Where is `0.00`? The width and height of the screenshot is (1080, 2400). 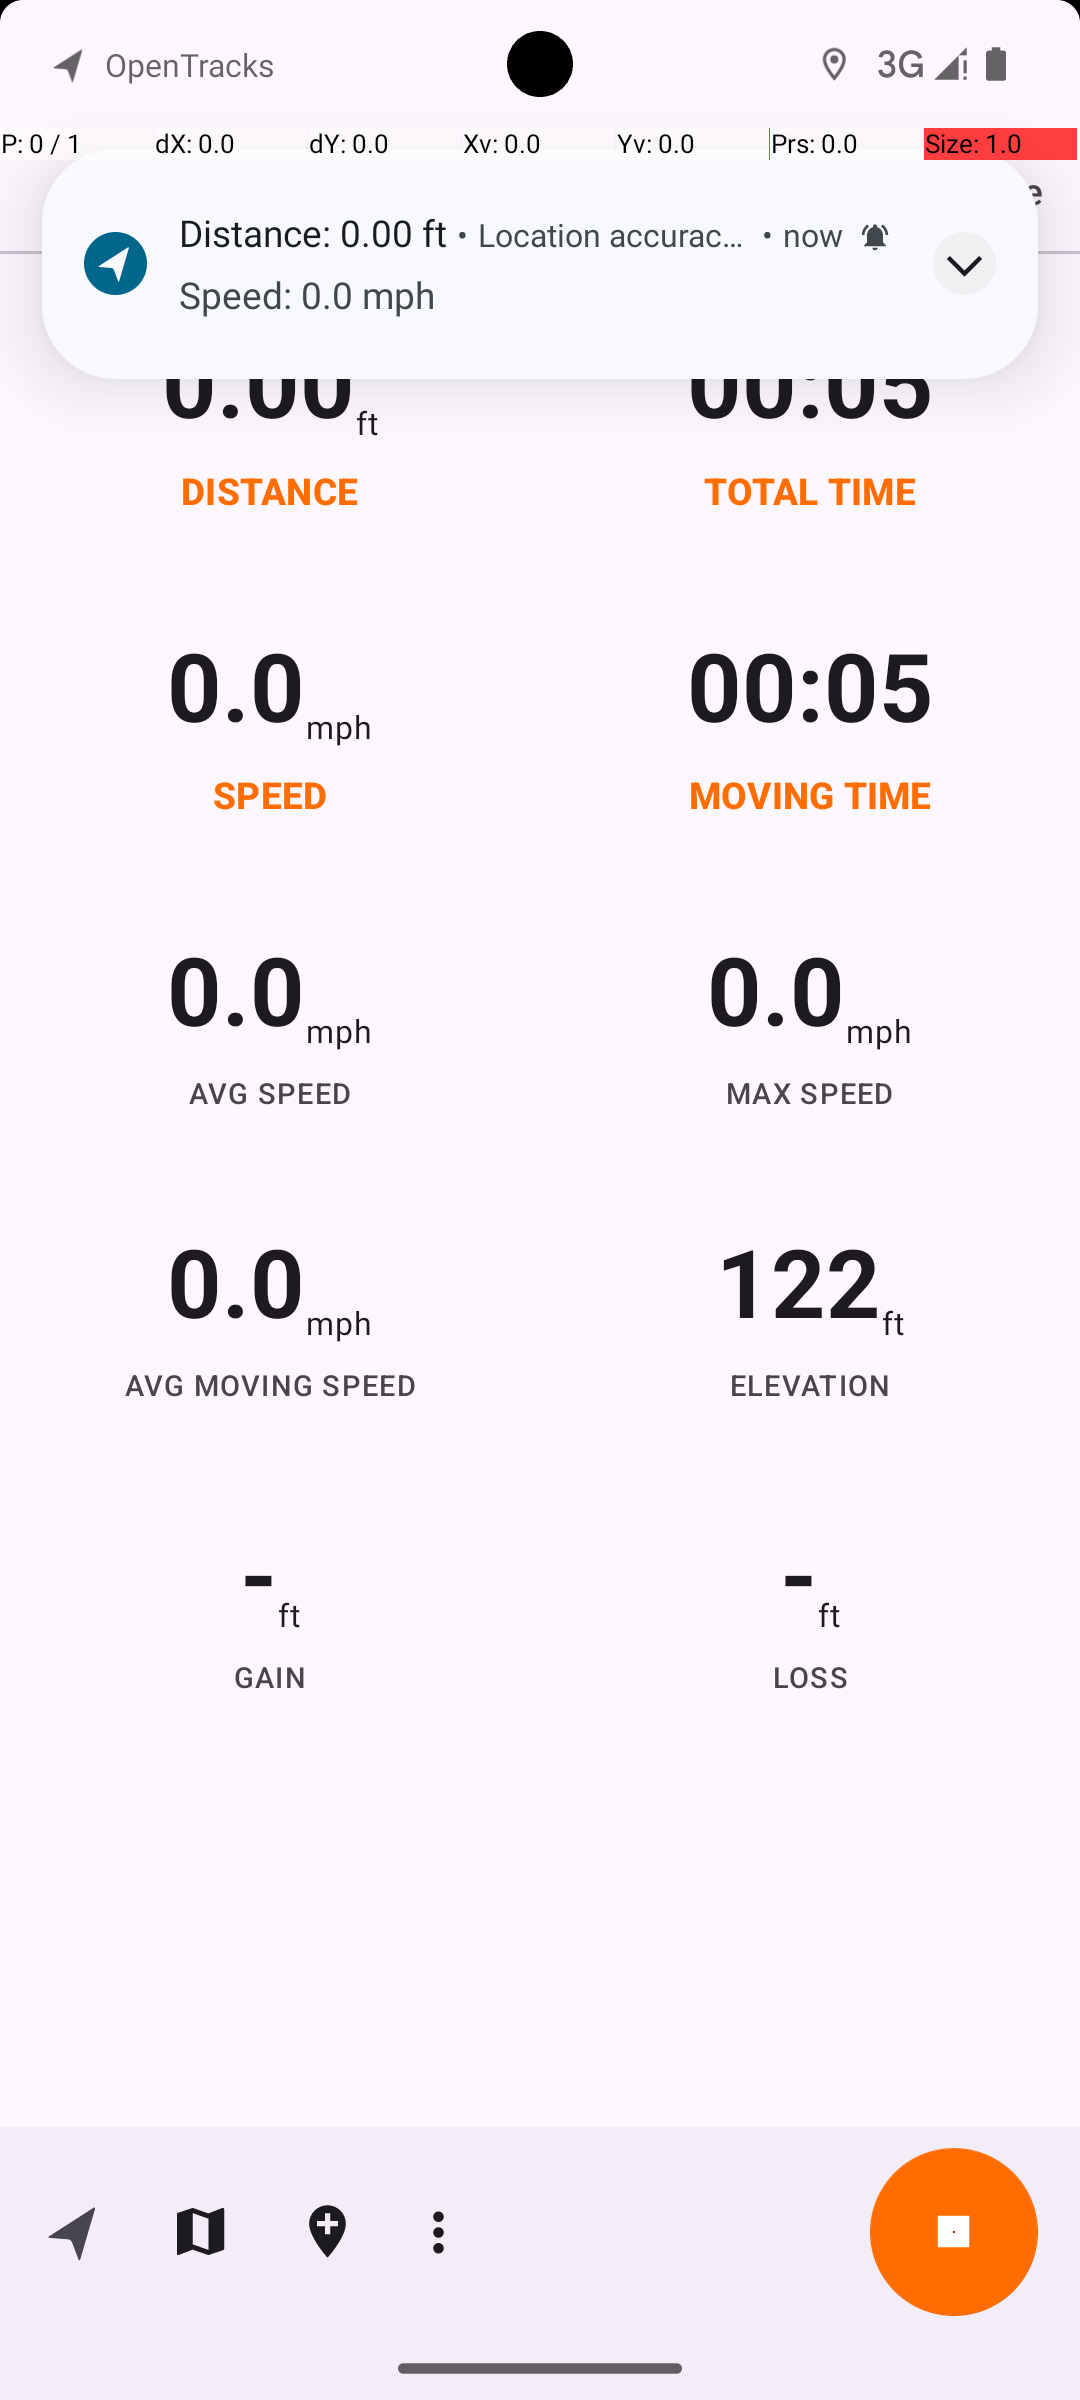 0.00 is located at coordinates (258, 380).